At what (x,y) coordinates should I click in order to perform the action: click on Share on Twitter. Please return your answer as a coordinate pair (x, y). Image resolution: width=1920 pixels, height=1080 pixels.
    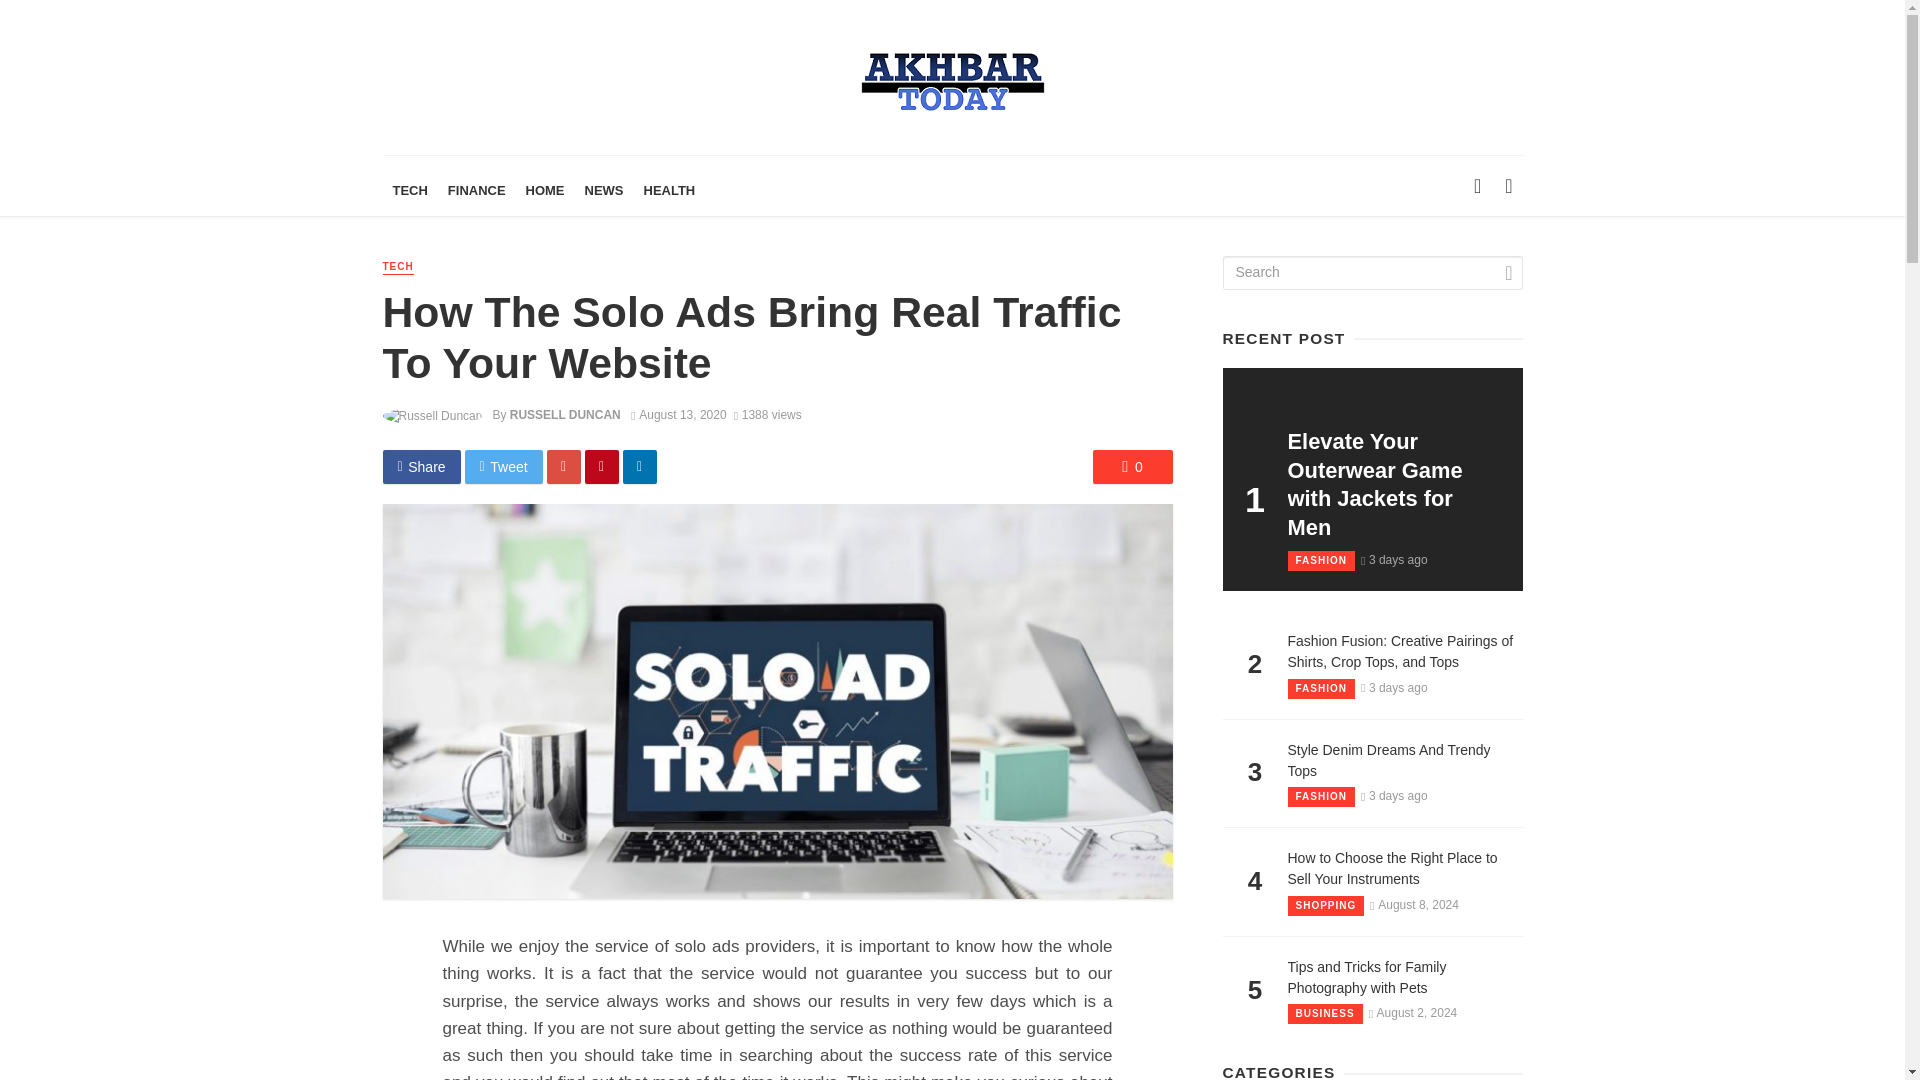
    Looking at the image, I should click on (504, 466).